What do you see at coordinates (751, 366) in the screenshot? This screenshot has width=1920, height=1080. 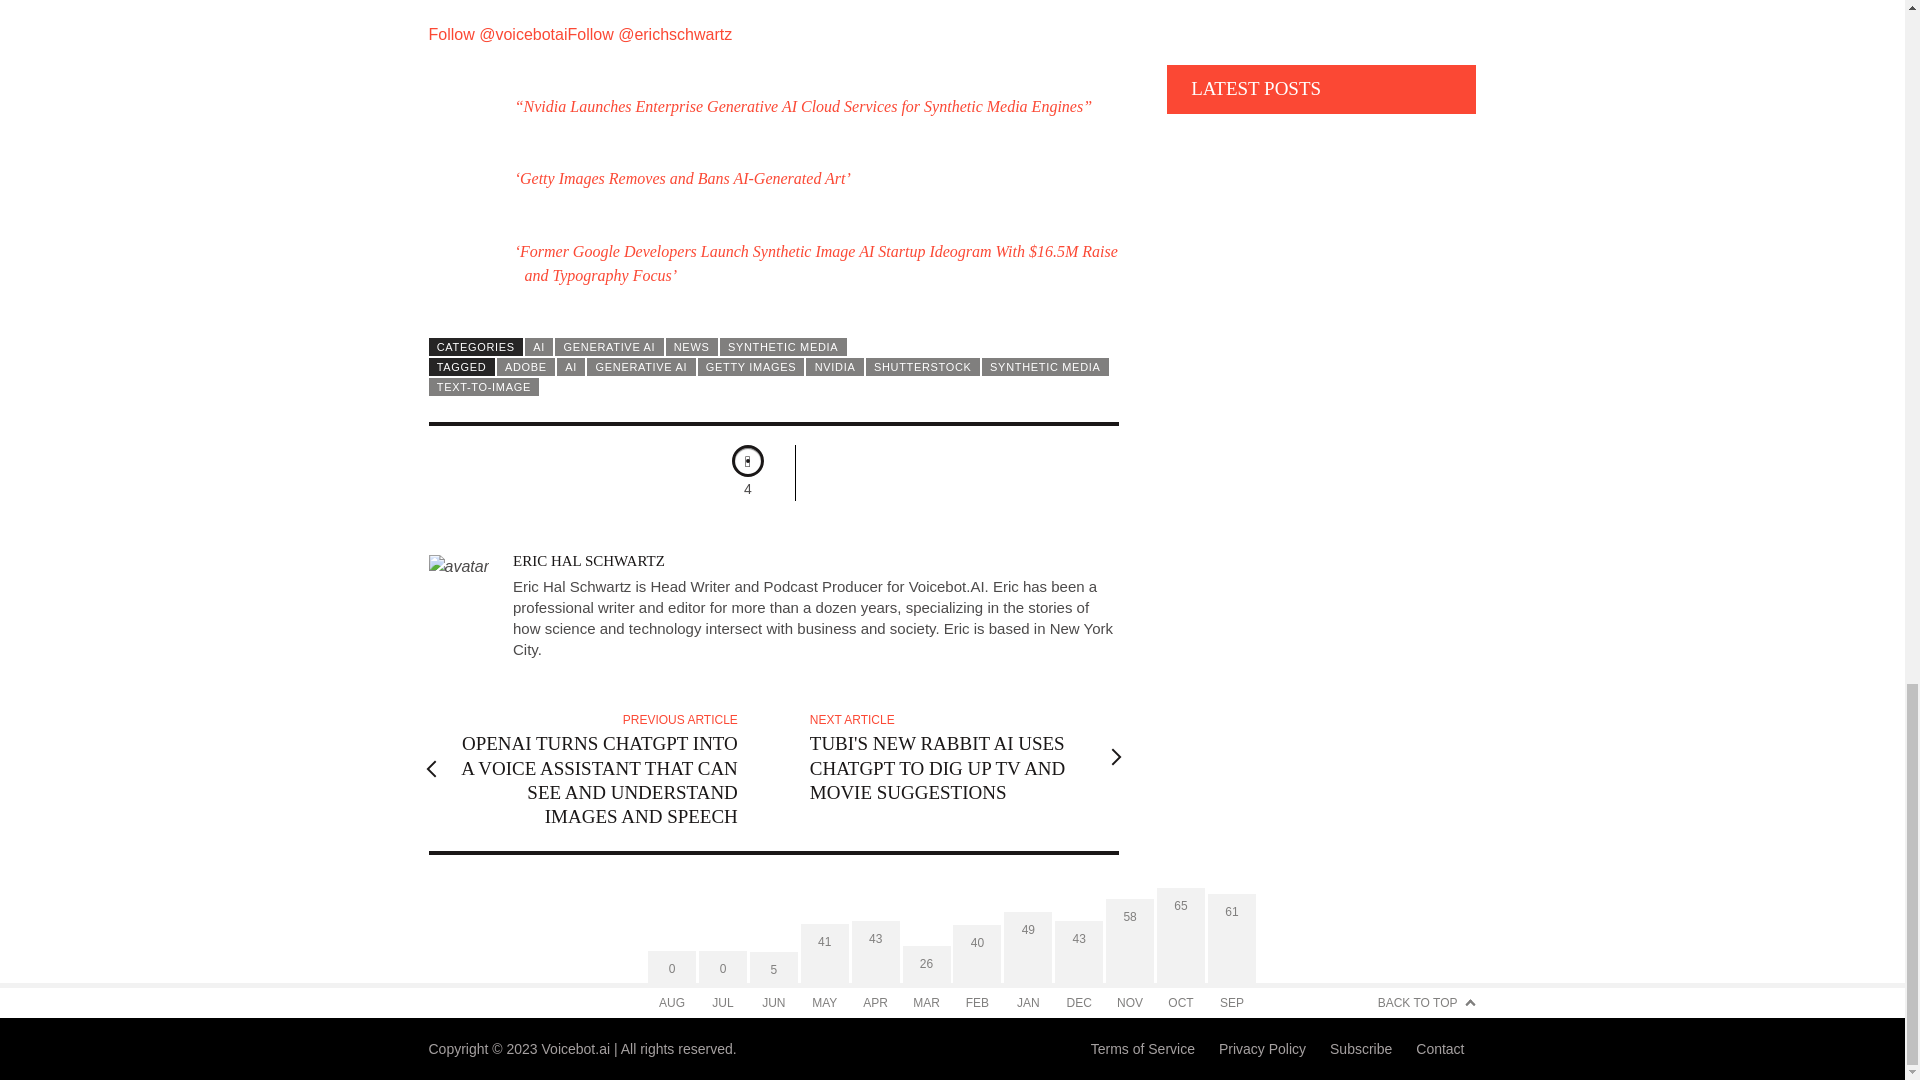 I see `View all posts tagged Getty Images` at bounding box center [751, 366].